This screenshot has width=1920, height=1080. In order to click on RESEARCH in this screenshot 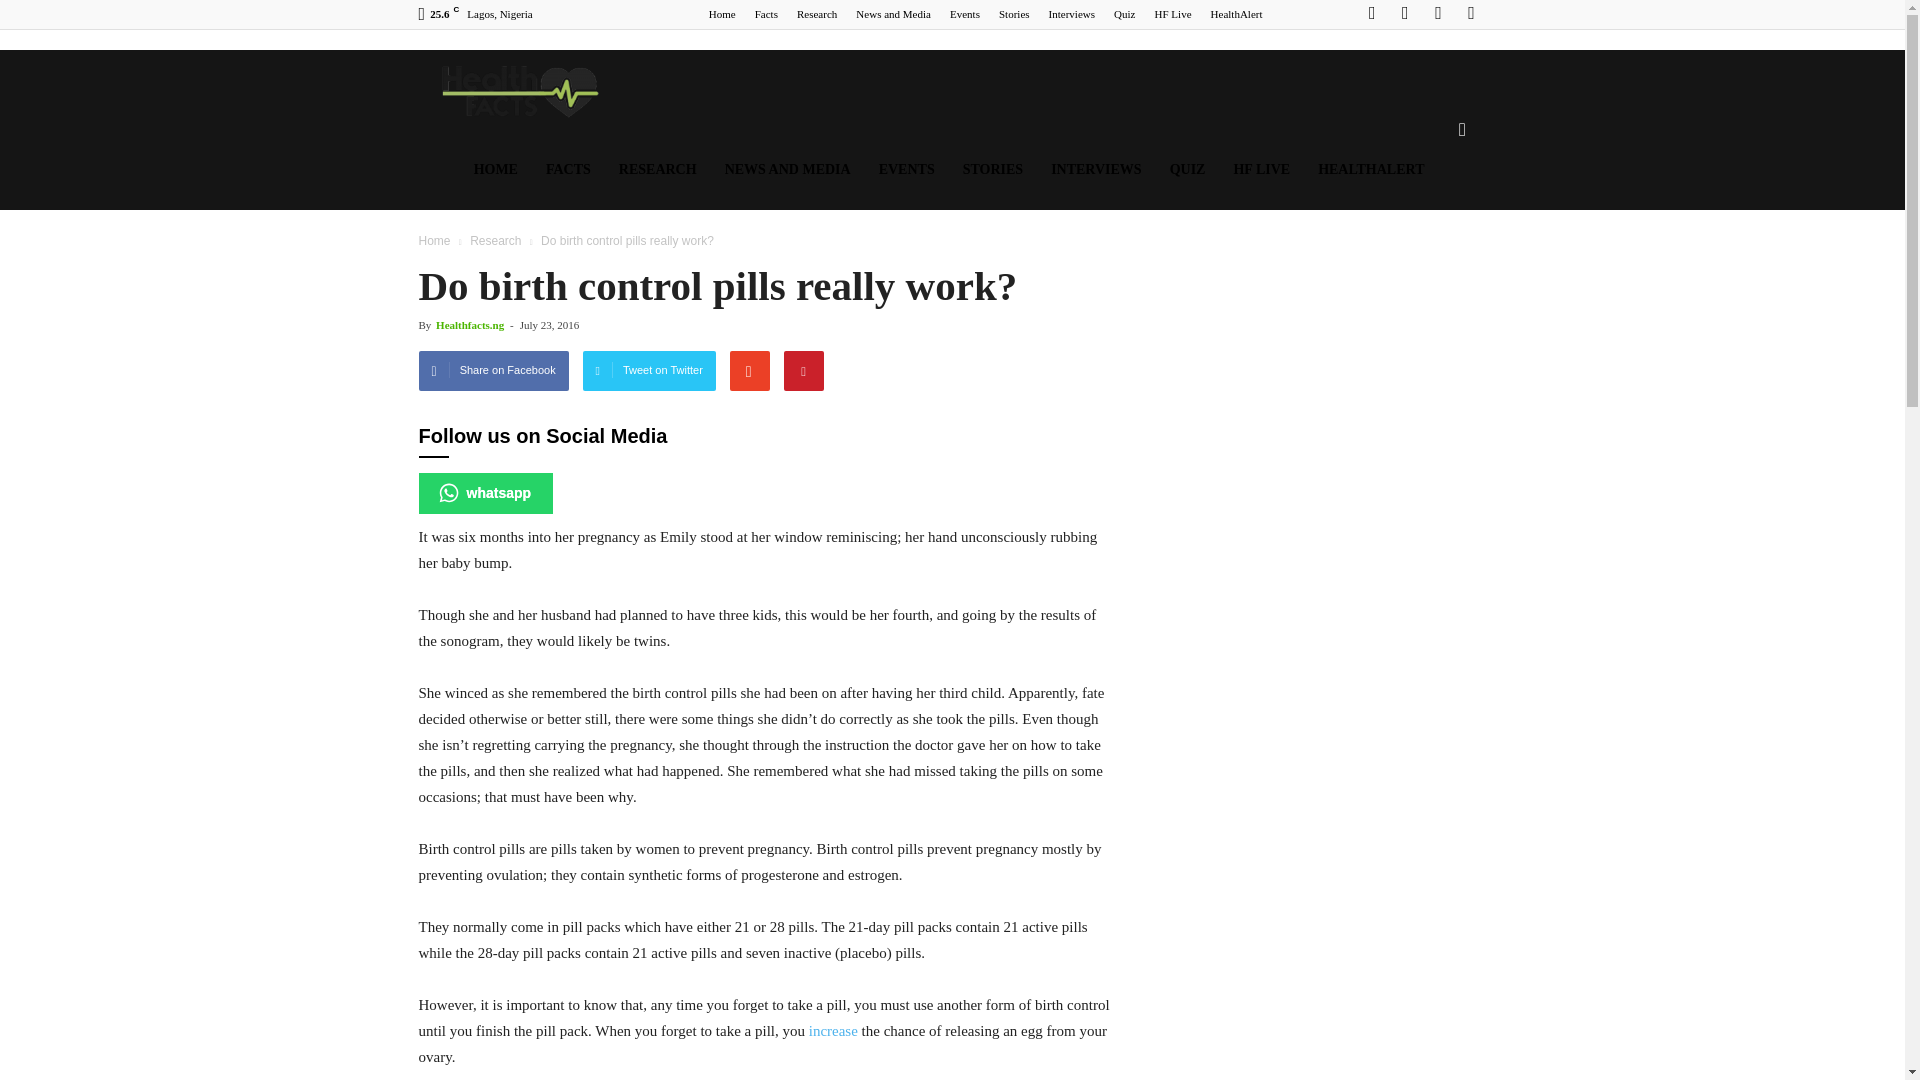, I will do `click(657, 169)`.